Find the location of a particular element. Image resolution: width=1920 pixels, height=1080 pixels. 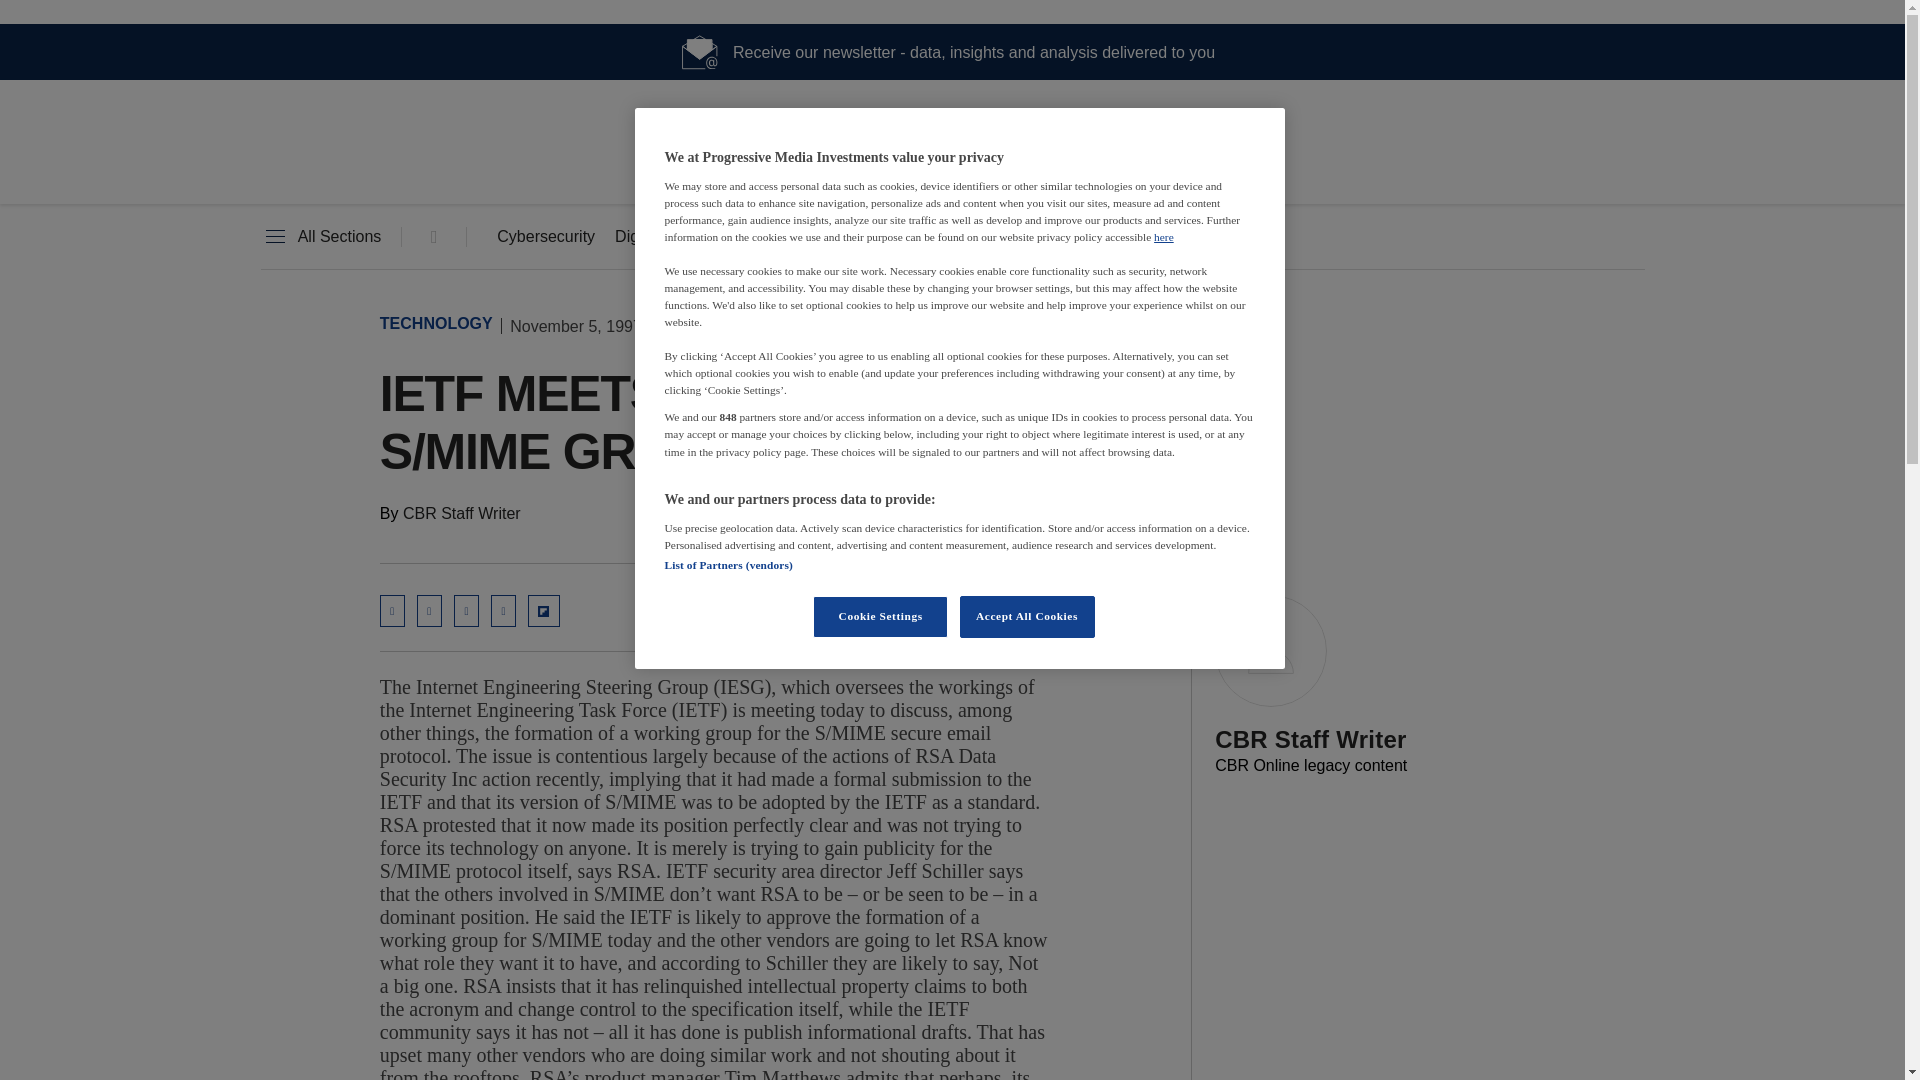

Cybersecurity is located at coordinates (546, 237).